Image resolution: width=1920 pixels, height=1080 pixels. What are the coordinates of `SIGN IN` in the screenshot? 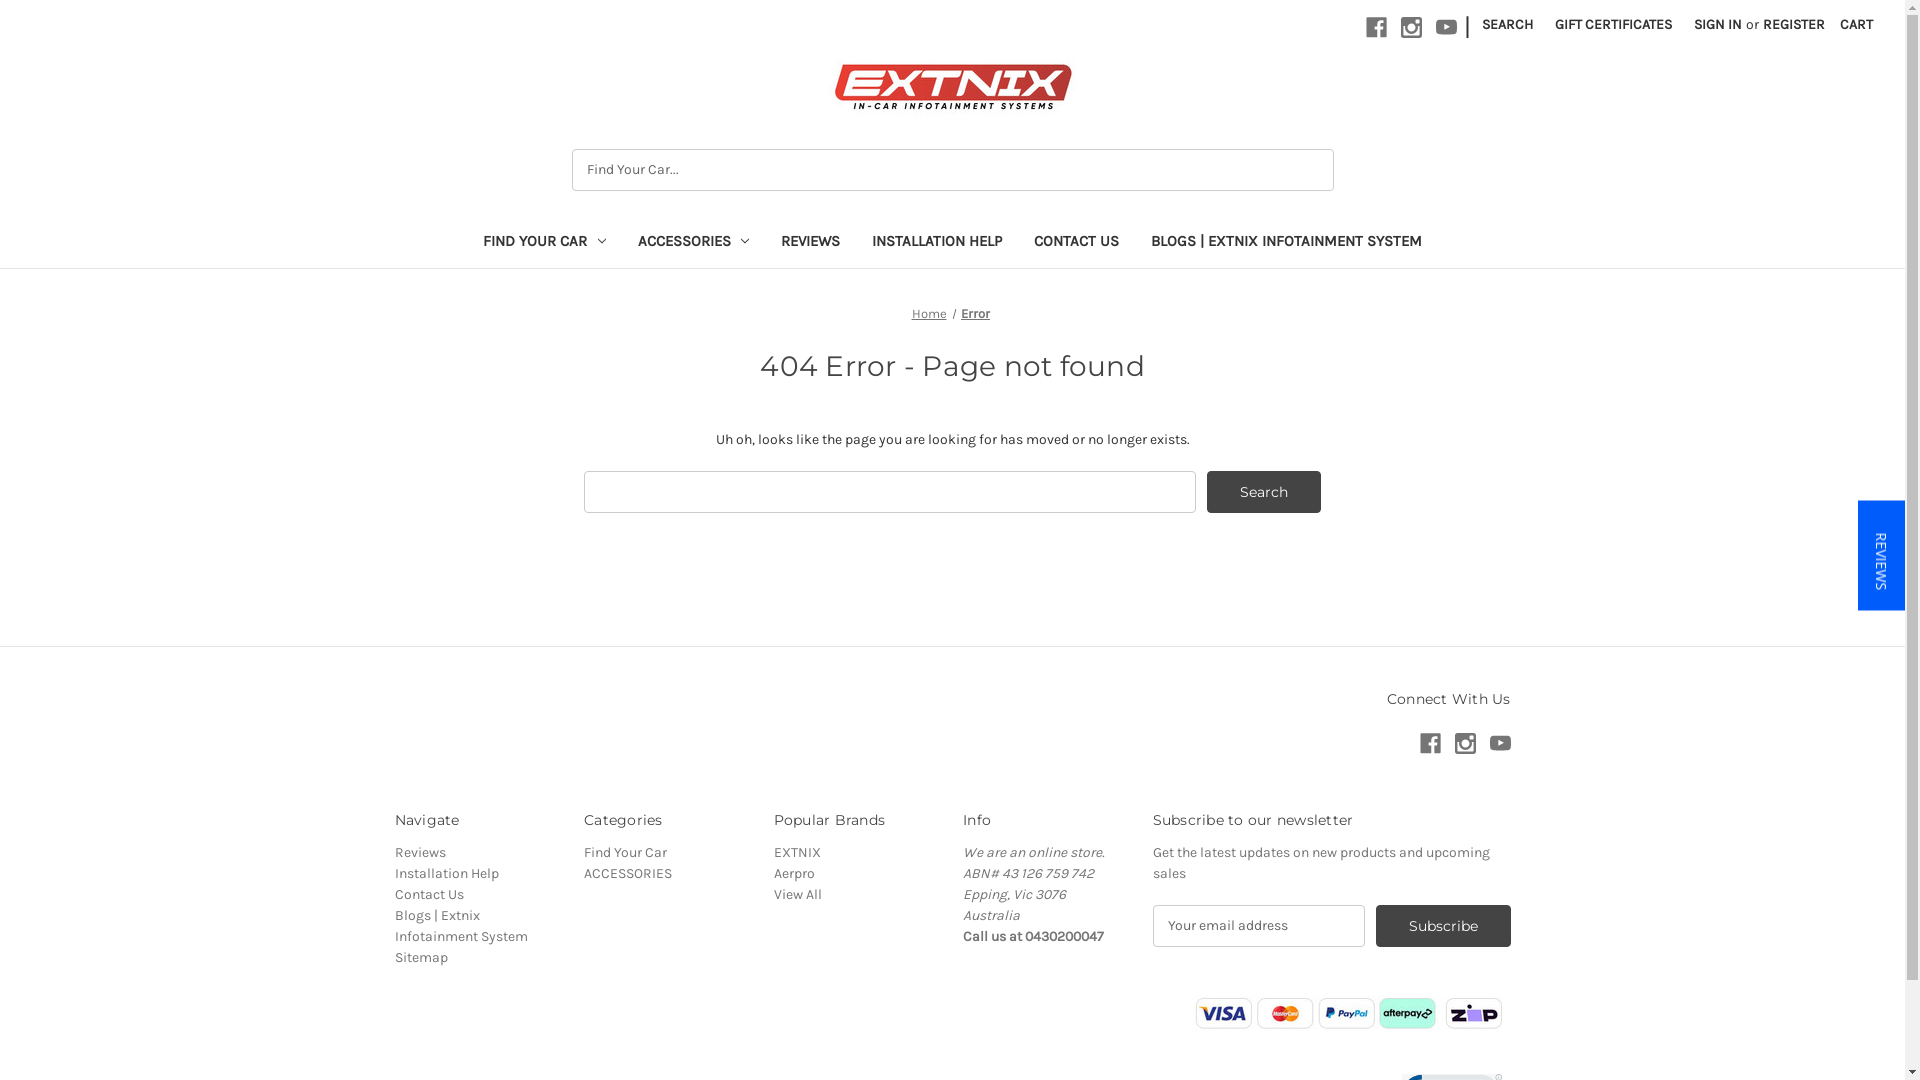 It's located at (1718, 24).